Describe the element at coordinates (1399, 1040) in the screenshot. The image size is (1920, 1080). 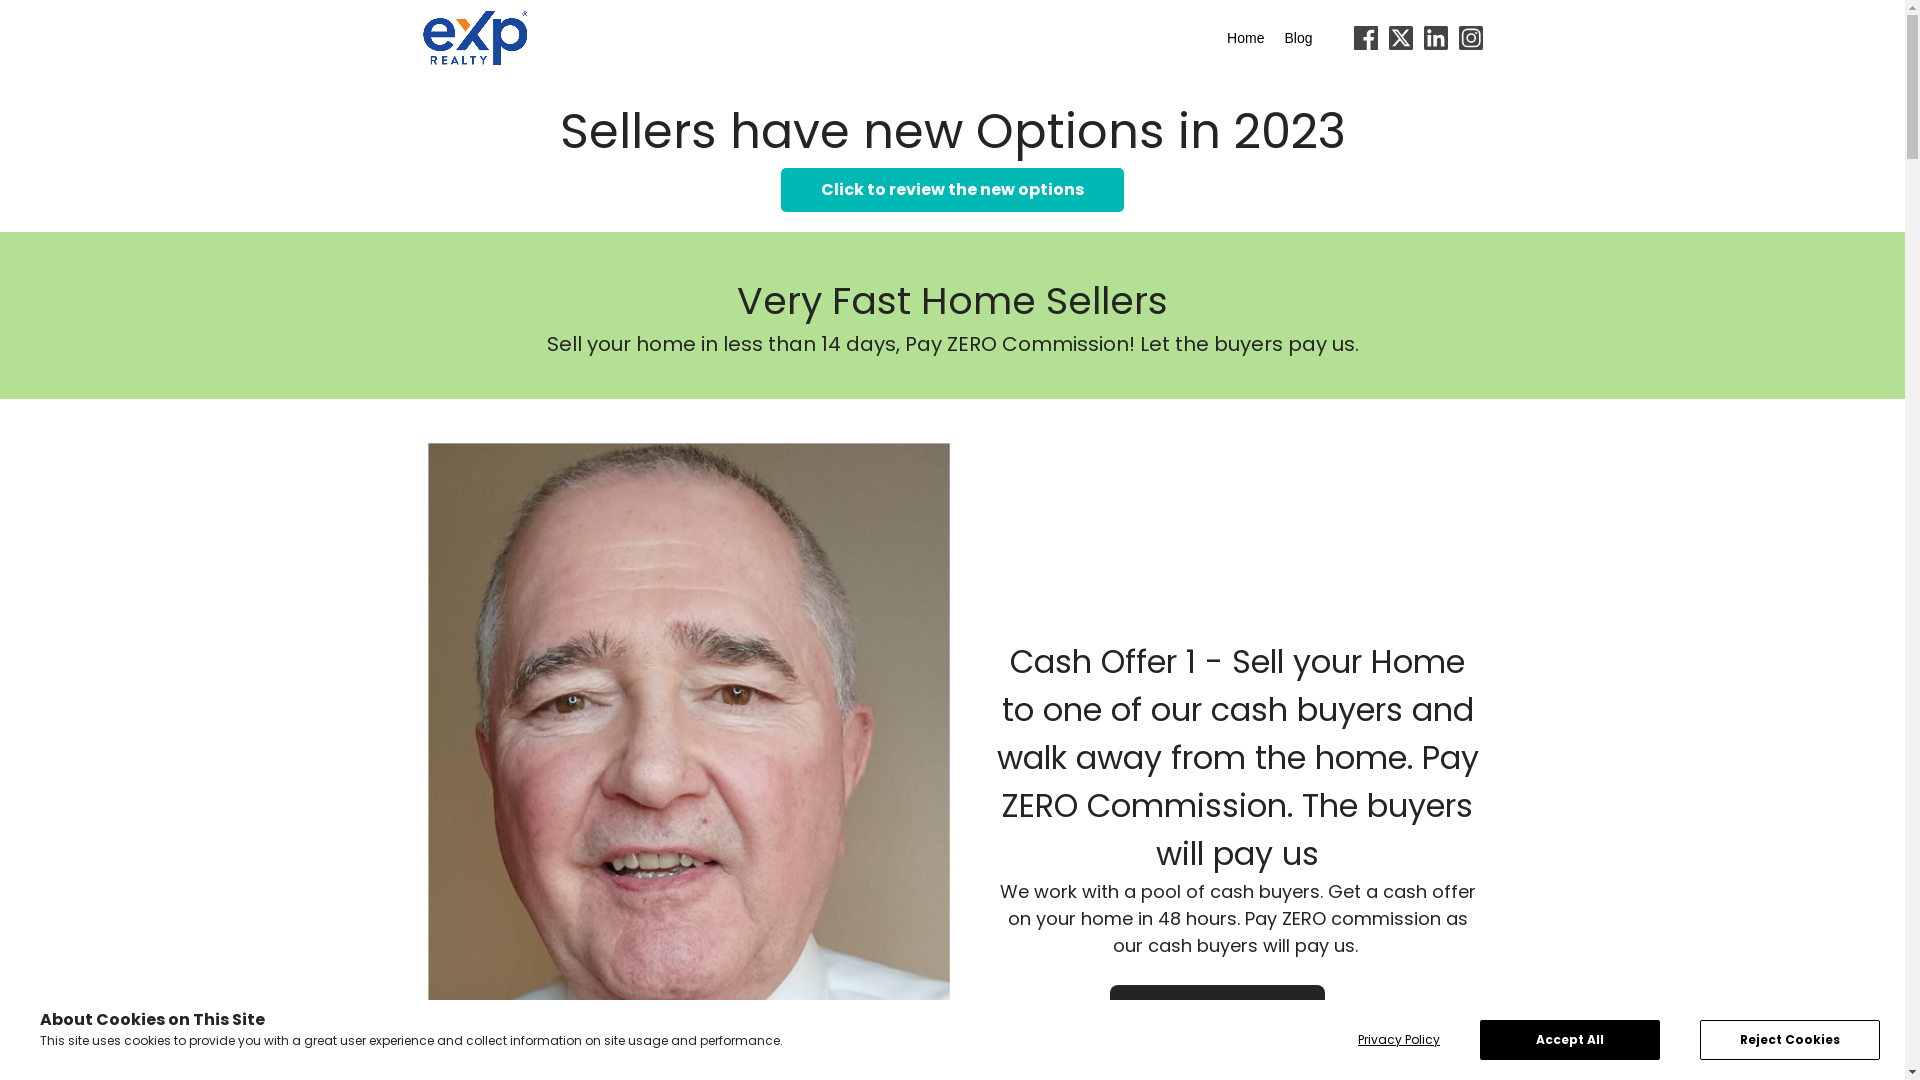
I see `Privacy Policy` at that location.